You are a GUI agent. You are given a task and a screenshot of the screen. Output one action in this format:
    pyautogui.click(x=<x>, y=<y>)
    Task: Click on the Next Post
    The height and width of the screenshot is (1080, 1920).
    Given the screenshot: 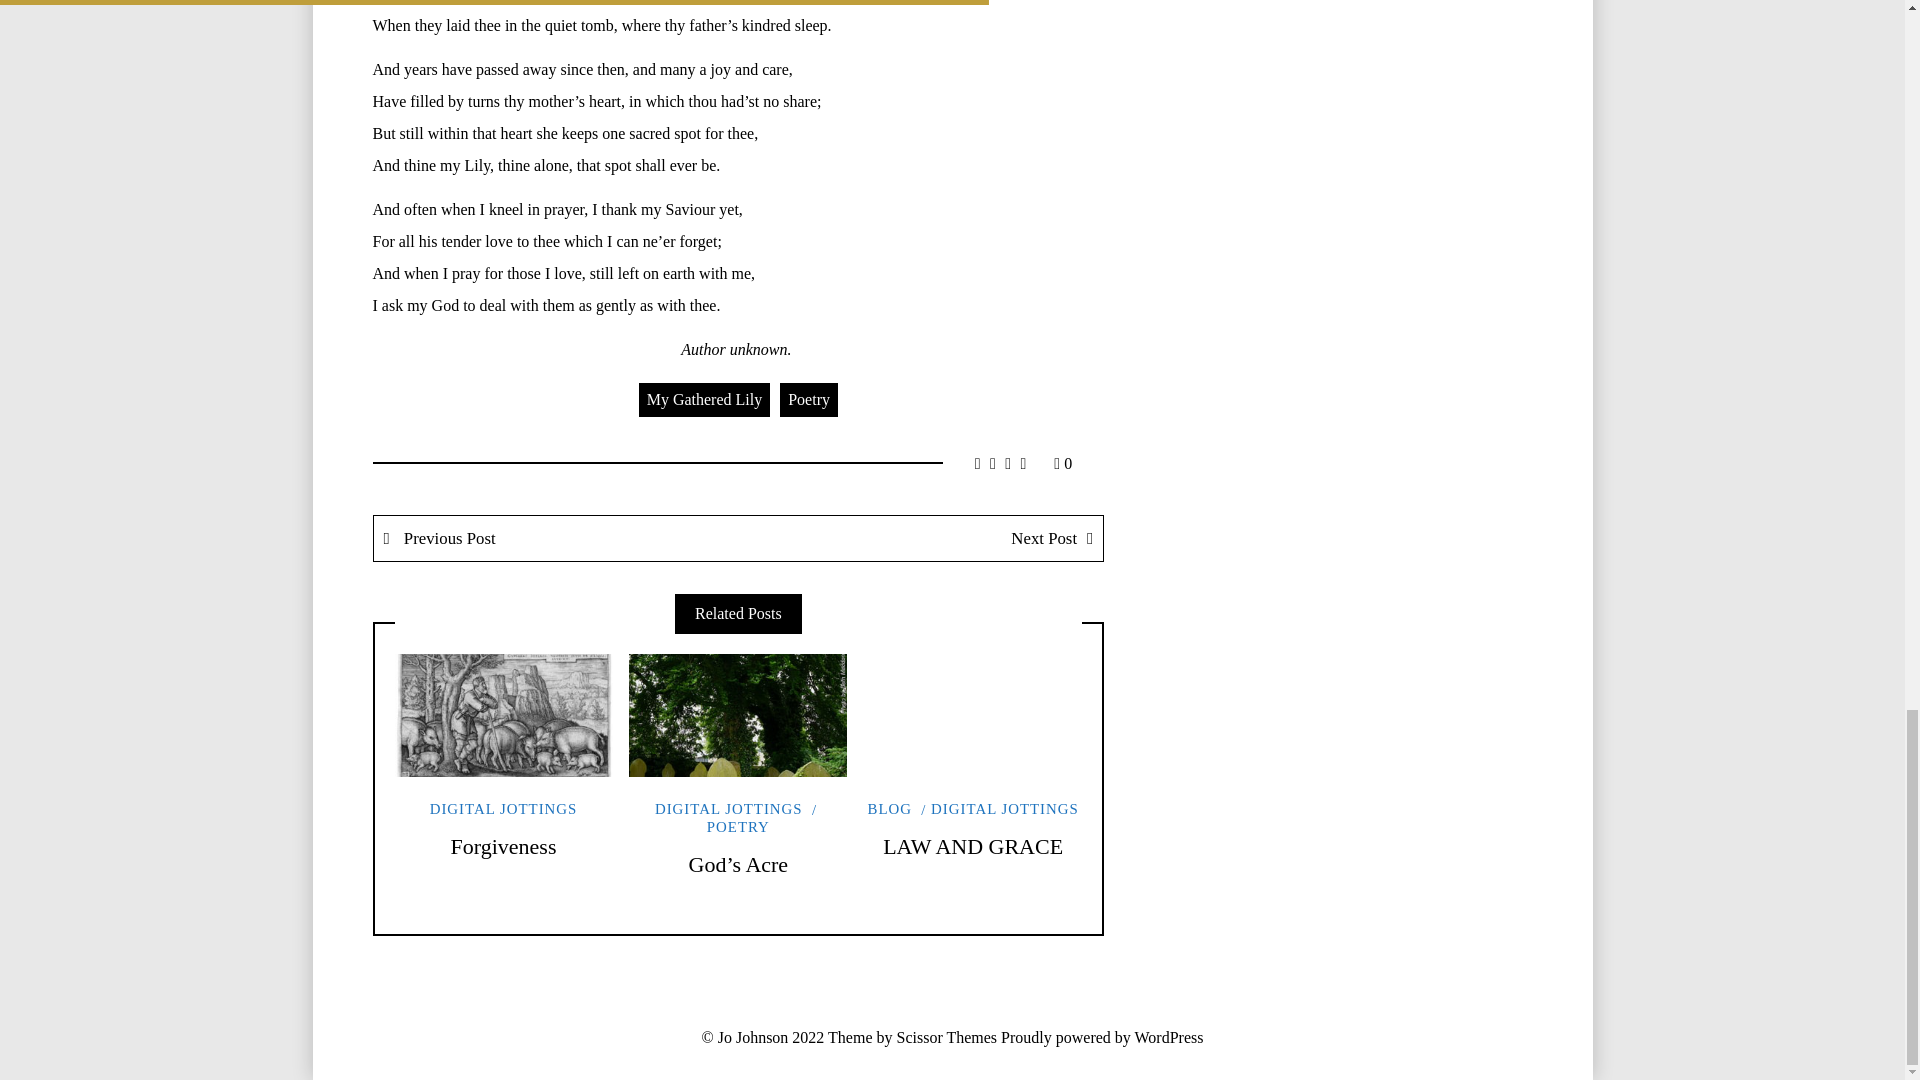 What is the action you would take?
    pyautogui.click(x=920, y=538)
    